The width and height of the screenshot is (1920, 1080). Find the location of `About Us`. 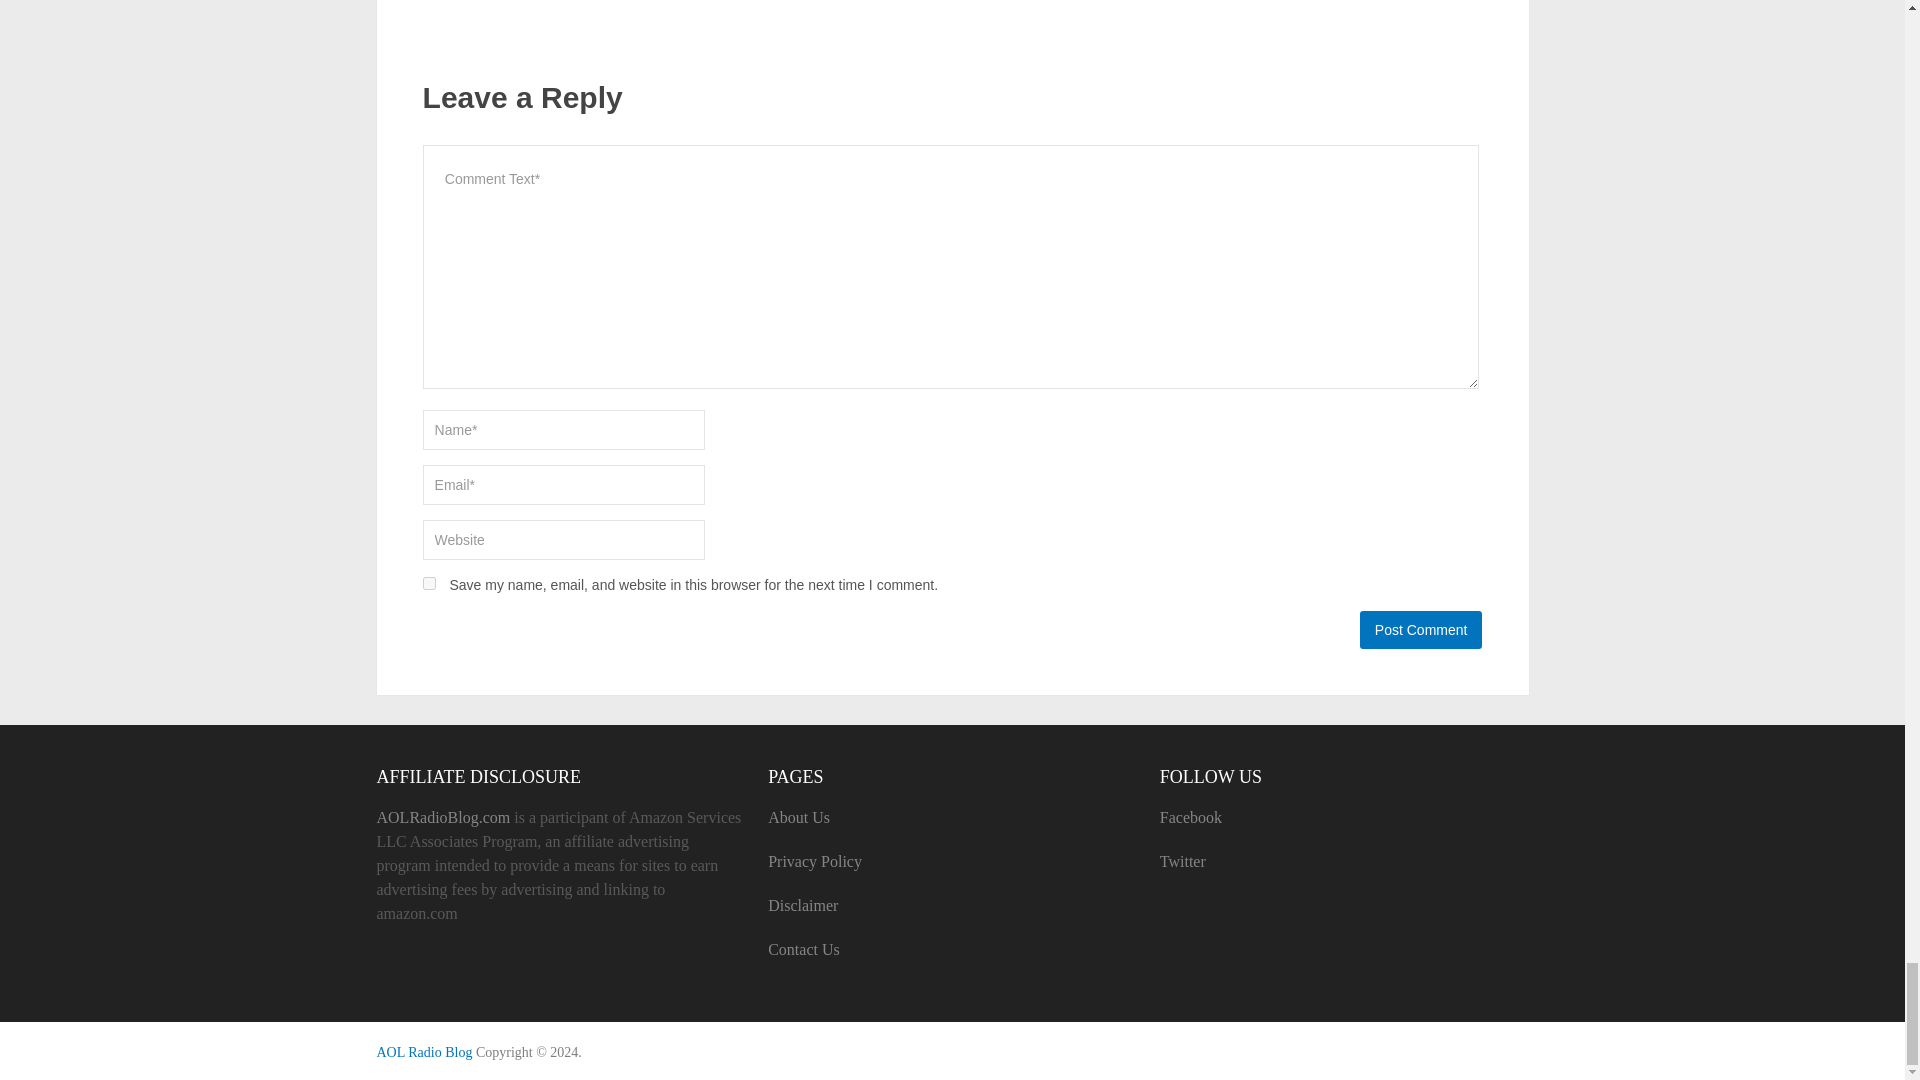

About Us is located at coordinates (798, 817).